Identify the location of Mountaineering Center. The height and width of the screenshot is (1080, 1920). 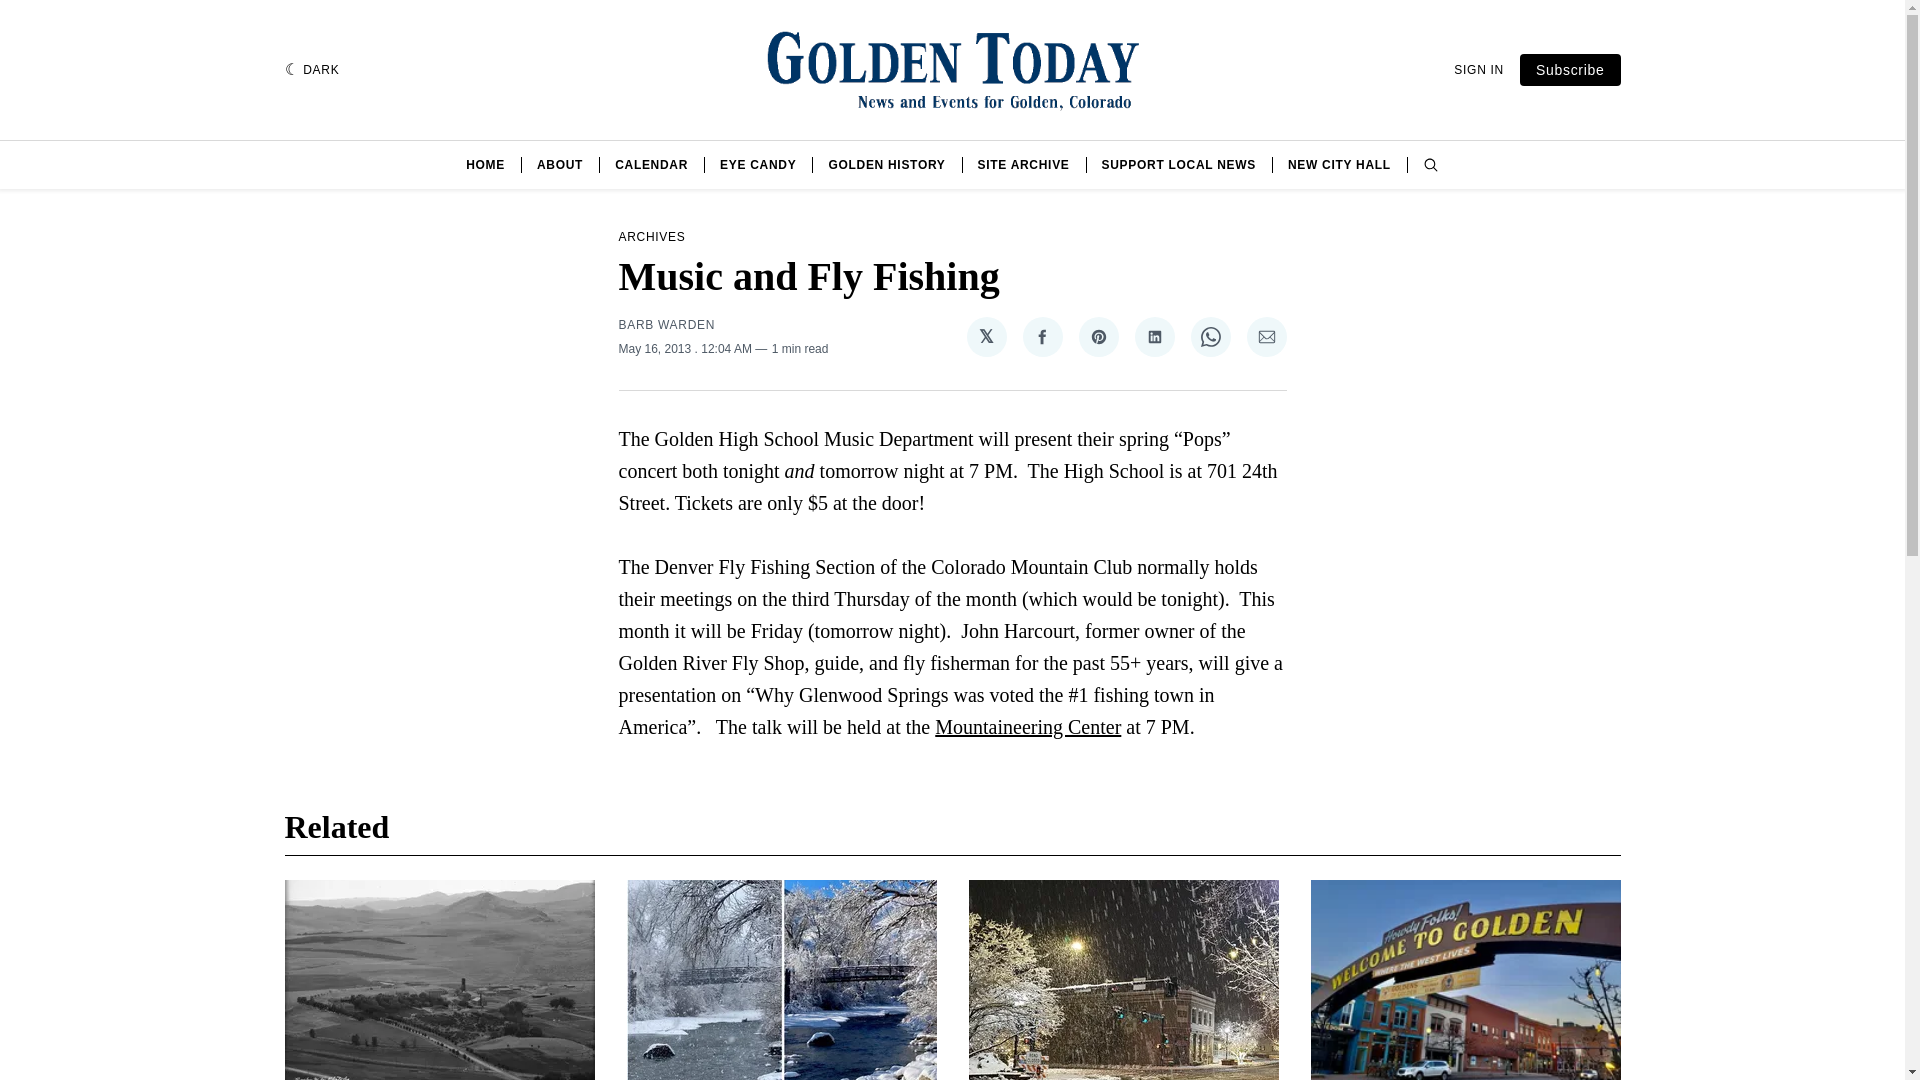
(1028, 726).